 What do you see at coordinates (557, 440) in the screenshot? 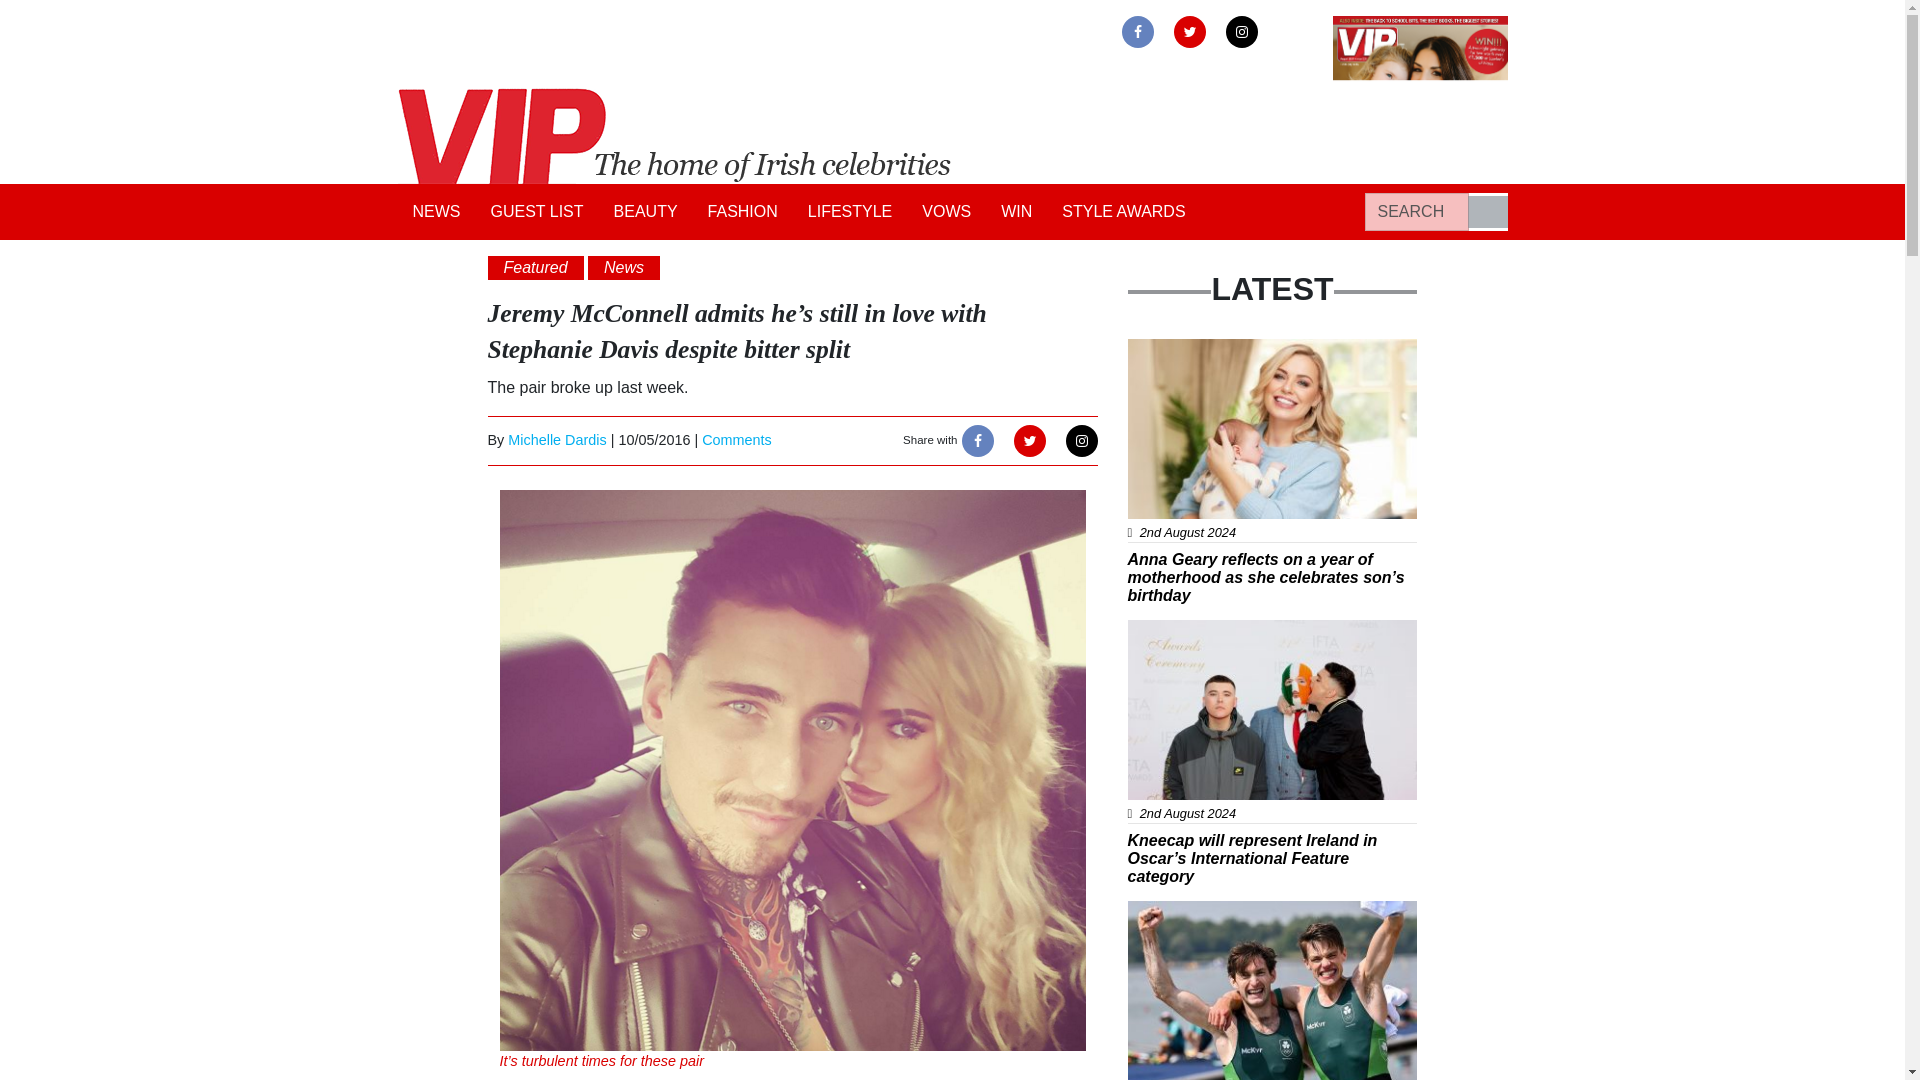
I see `Michelle Dardis` at bounding box center [557, 440].